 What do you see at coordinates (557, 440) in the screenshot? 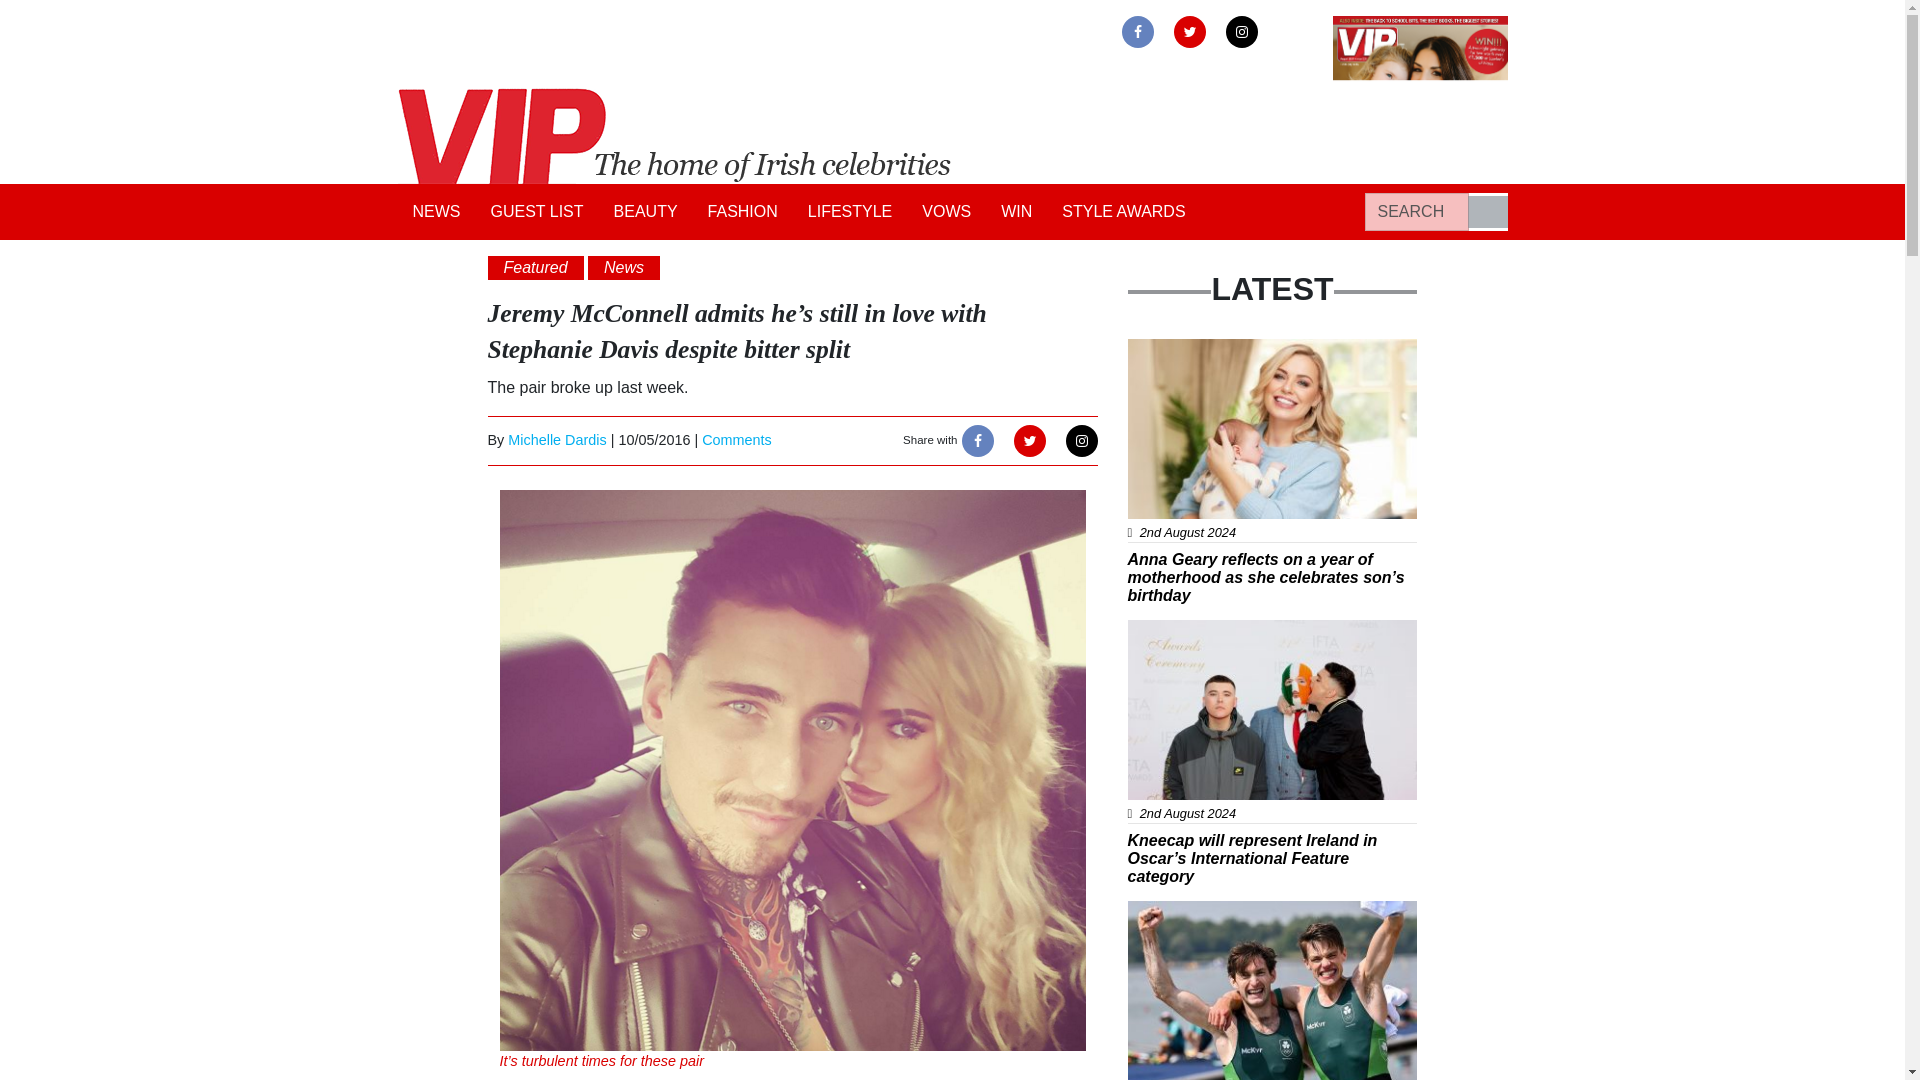
I see `Michelle Dardis` at bounding box center [557, 440].